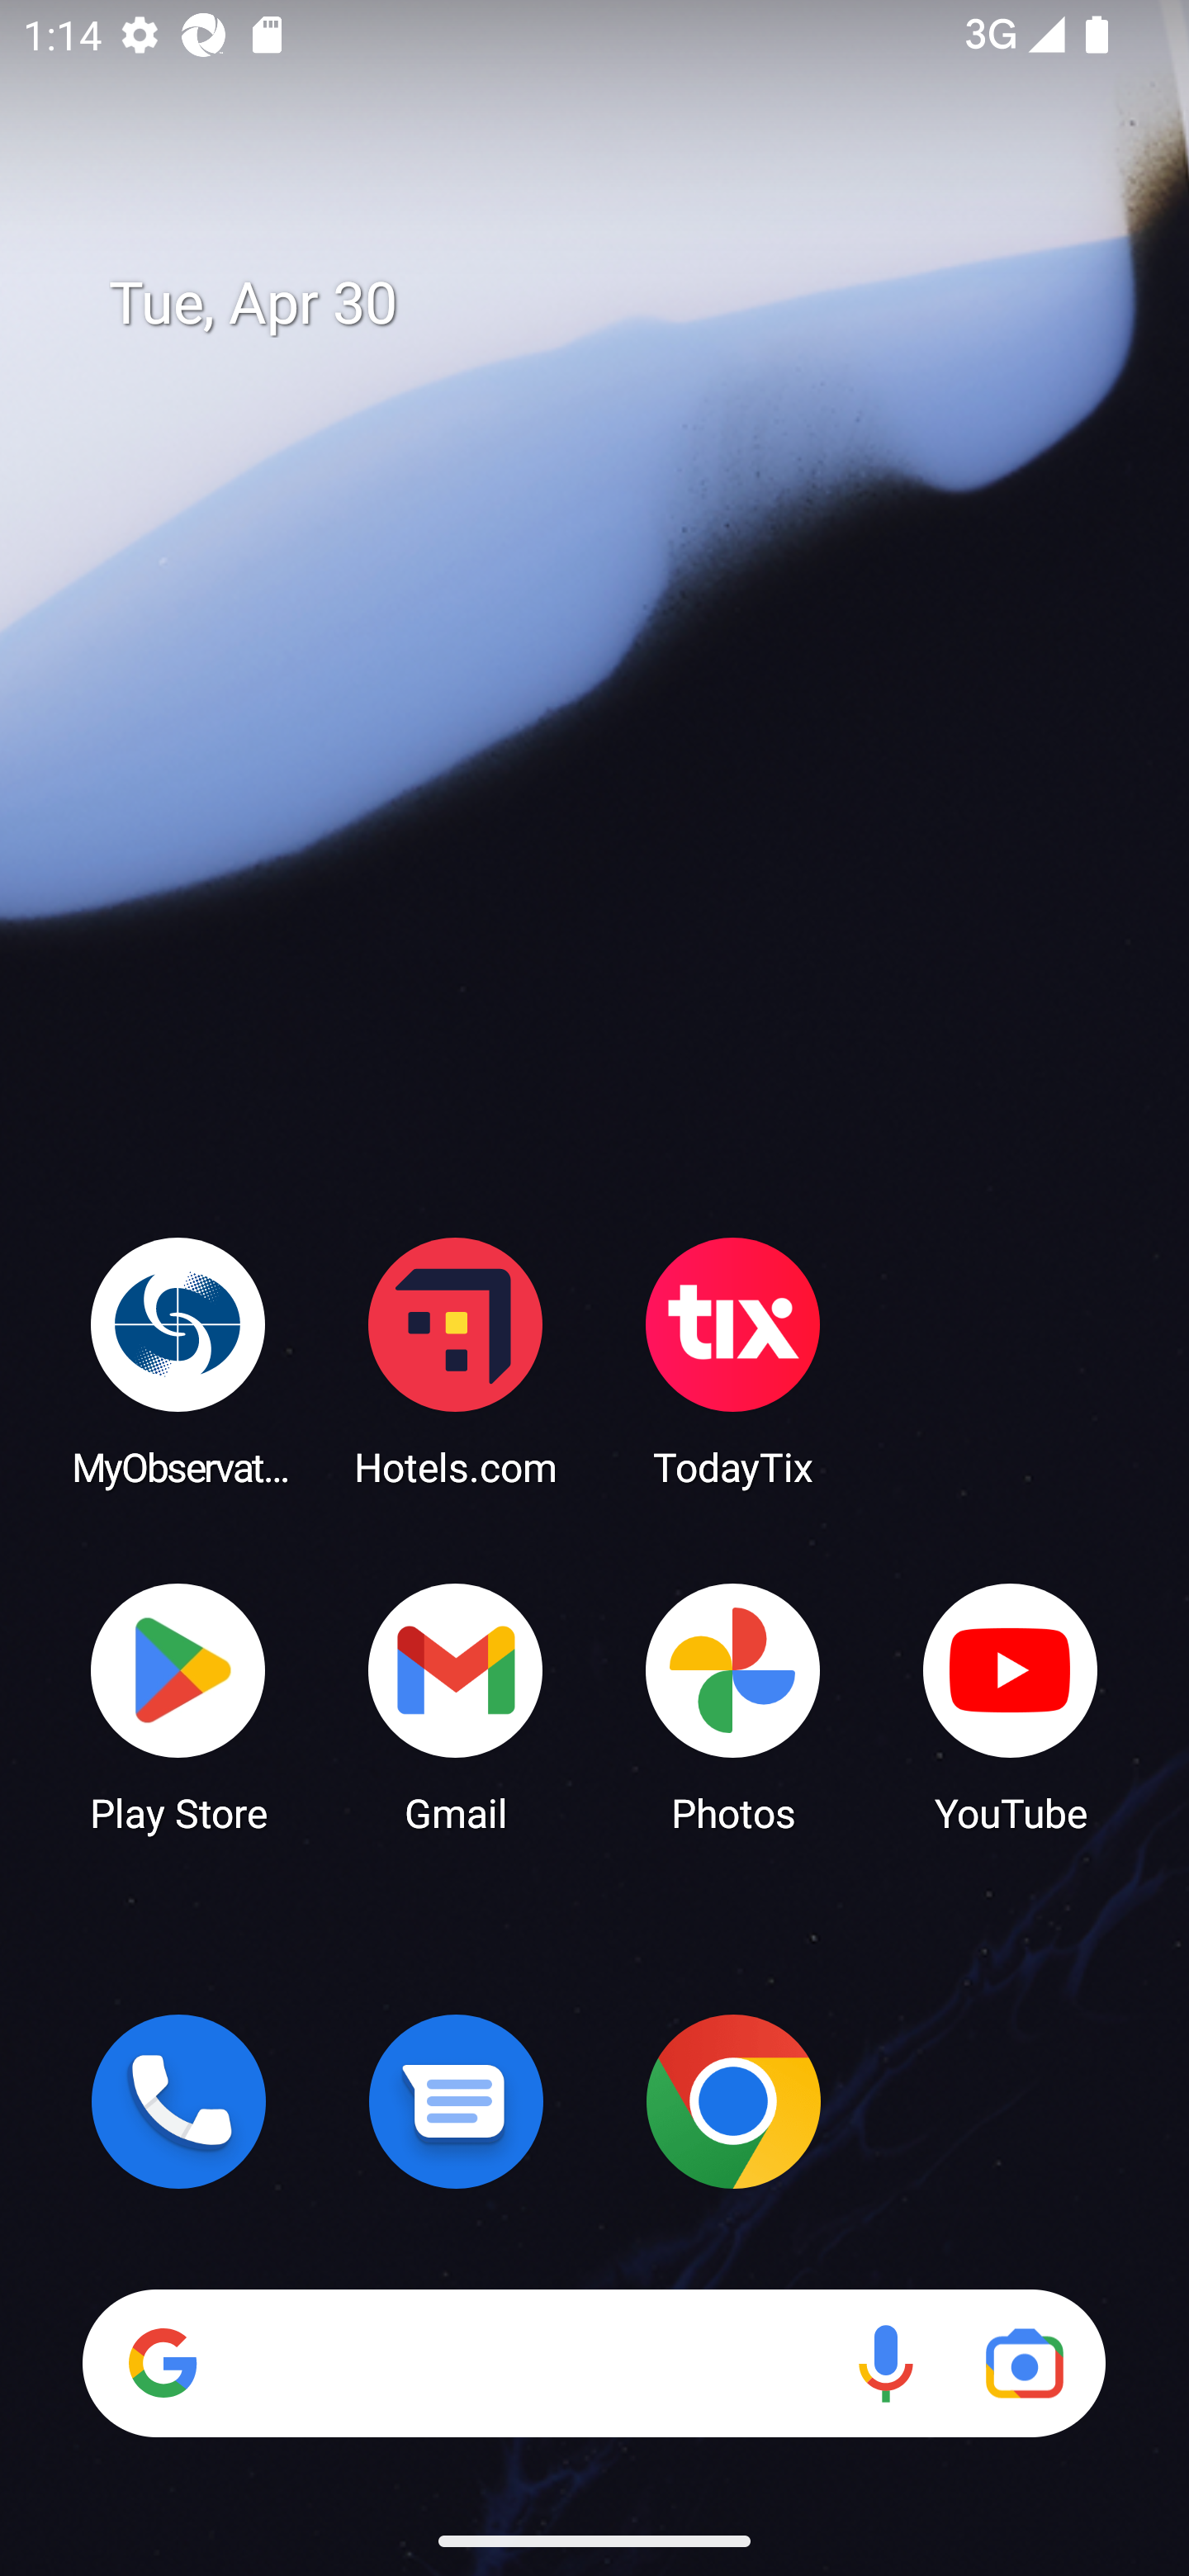  I want to click on YouTube, so click(1011, 1706).